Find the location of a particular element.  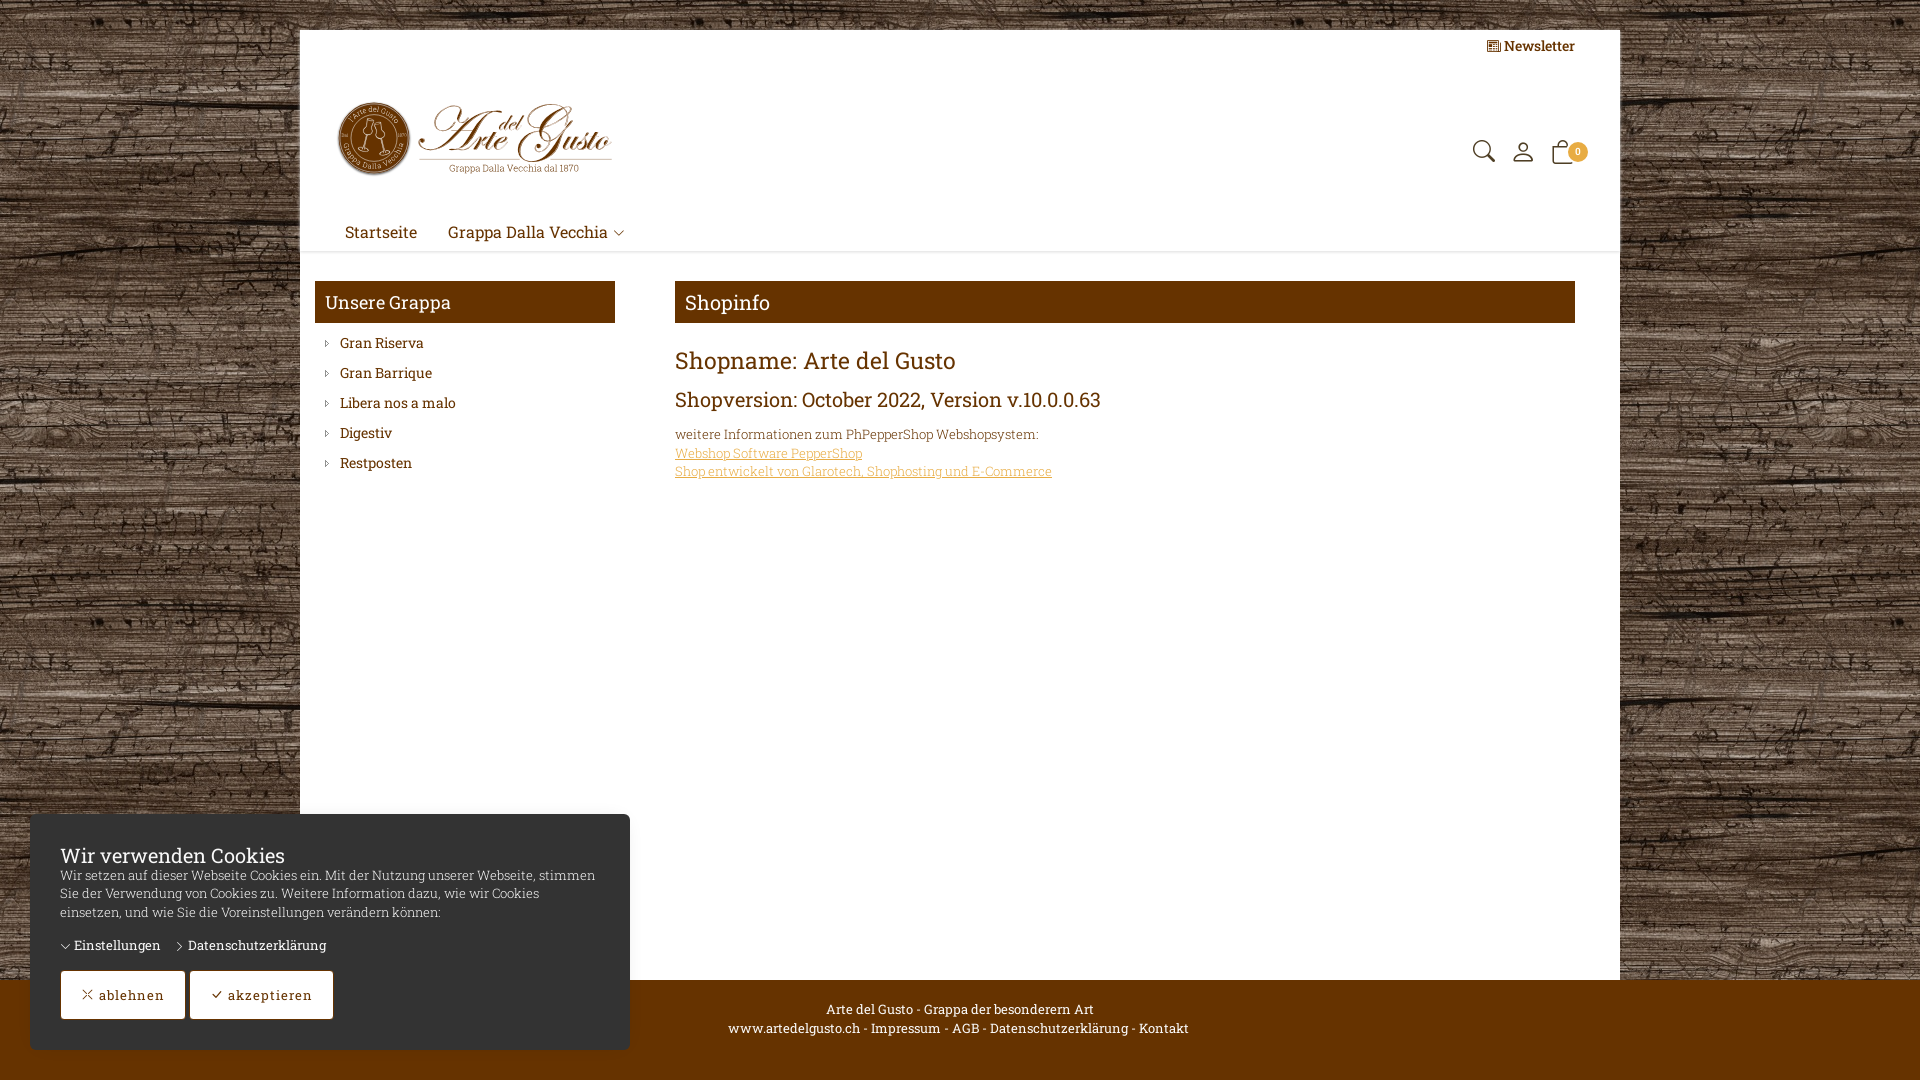

Shop entwickelt von Glarotech, Shophosting und E-Commerce is located at coordinates (864, 471).